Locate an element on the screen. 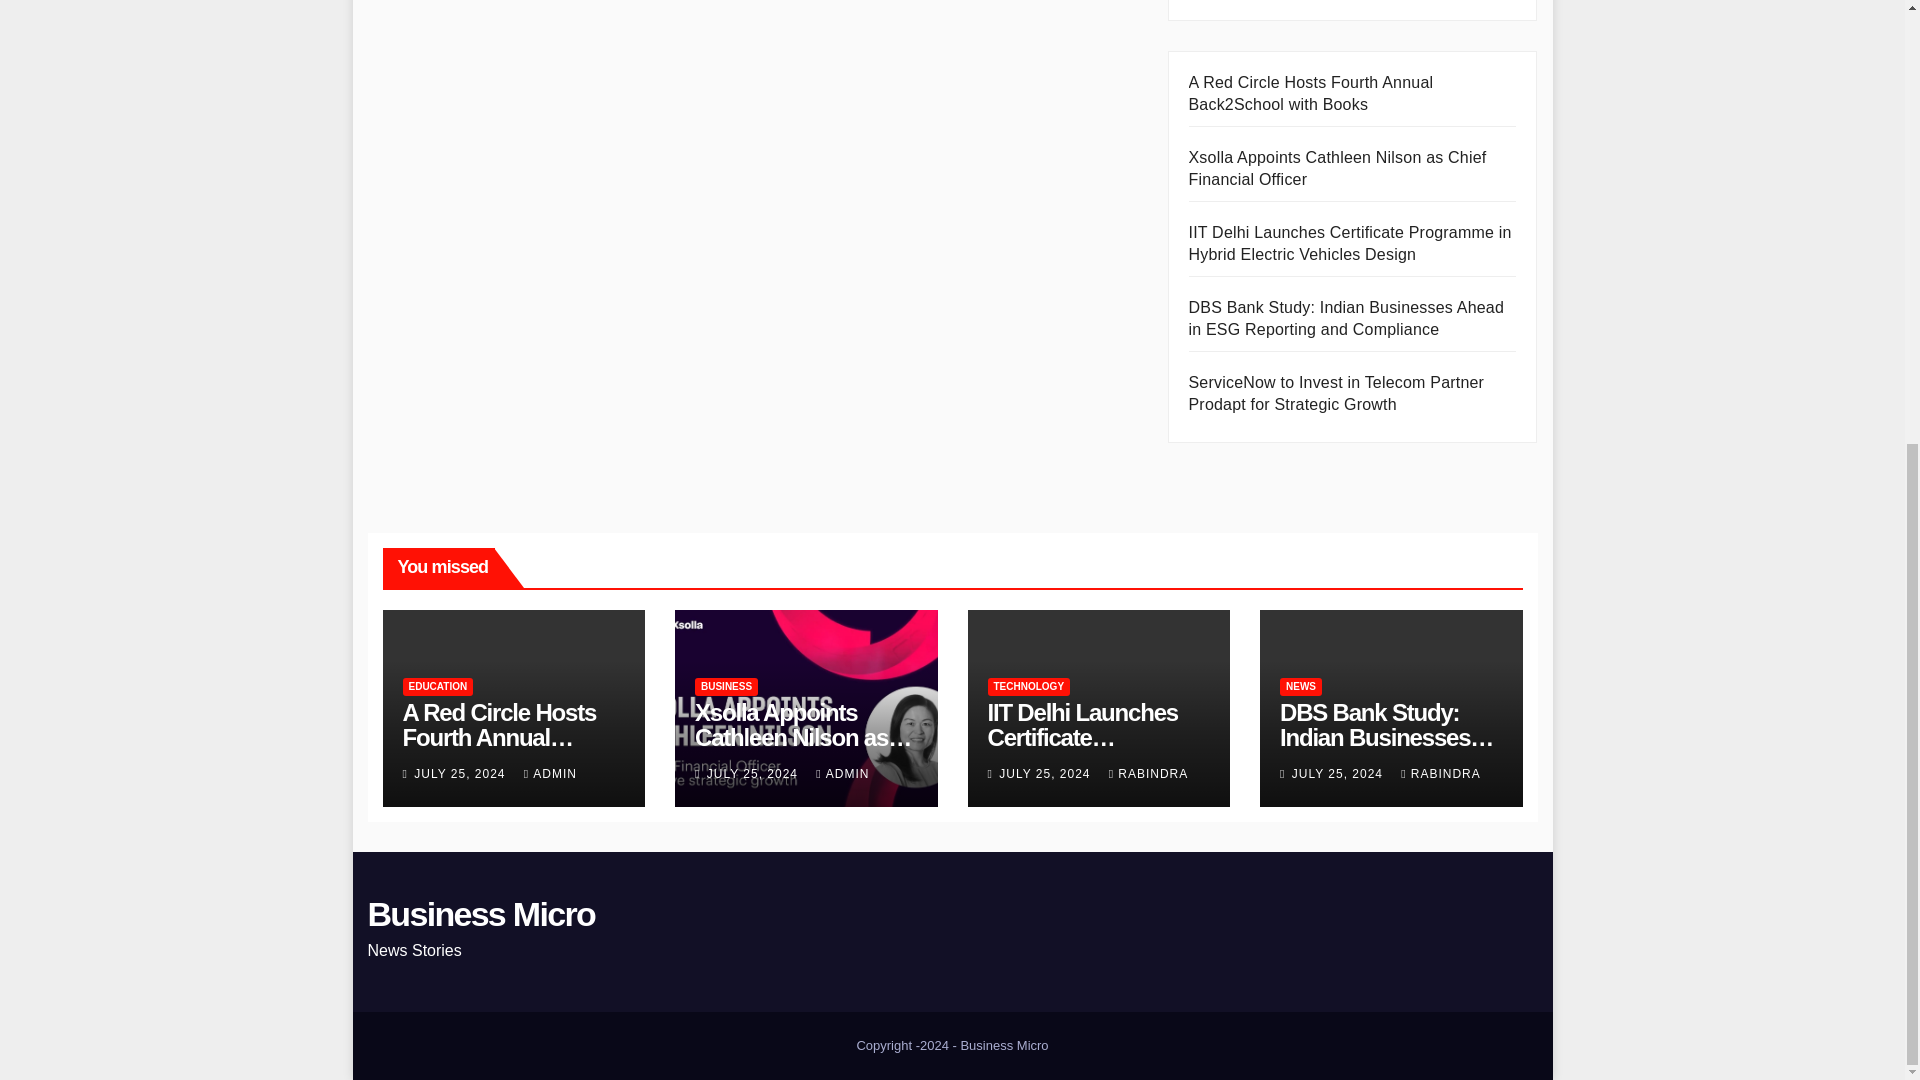  Xsolla Appoints Cathleen Nilson as Chief Financial Officer is located at coordinates (1337, 168).